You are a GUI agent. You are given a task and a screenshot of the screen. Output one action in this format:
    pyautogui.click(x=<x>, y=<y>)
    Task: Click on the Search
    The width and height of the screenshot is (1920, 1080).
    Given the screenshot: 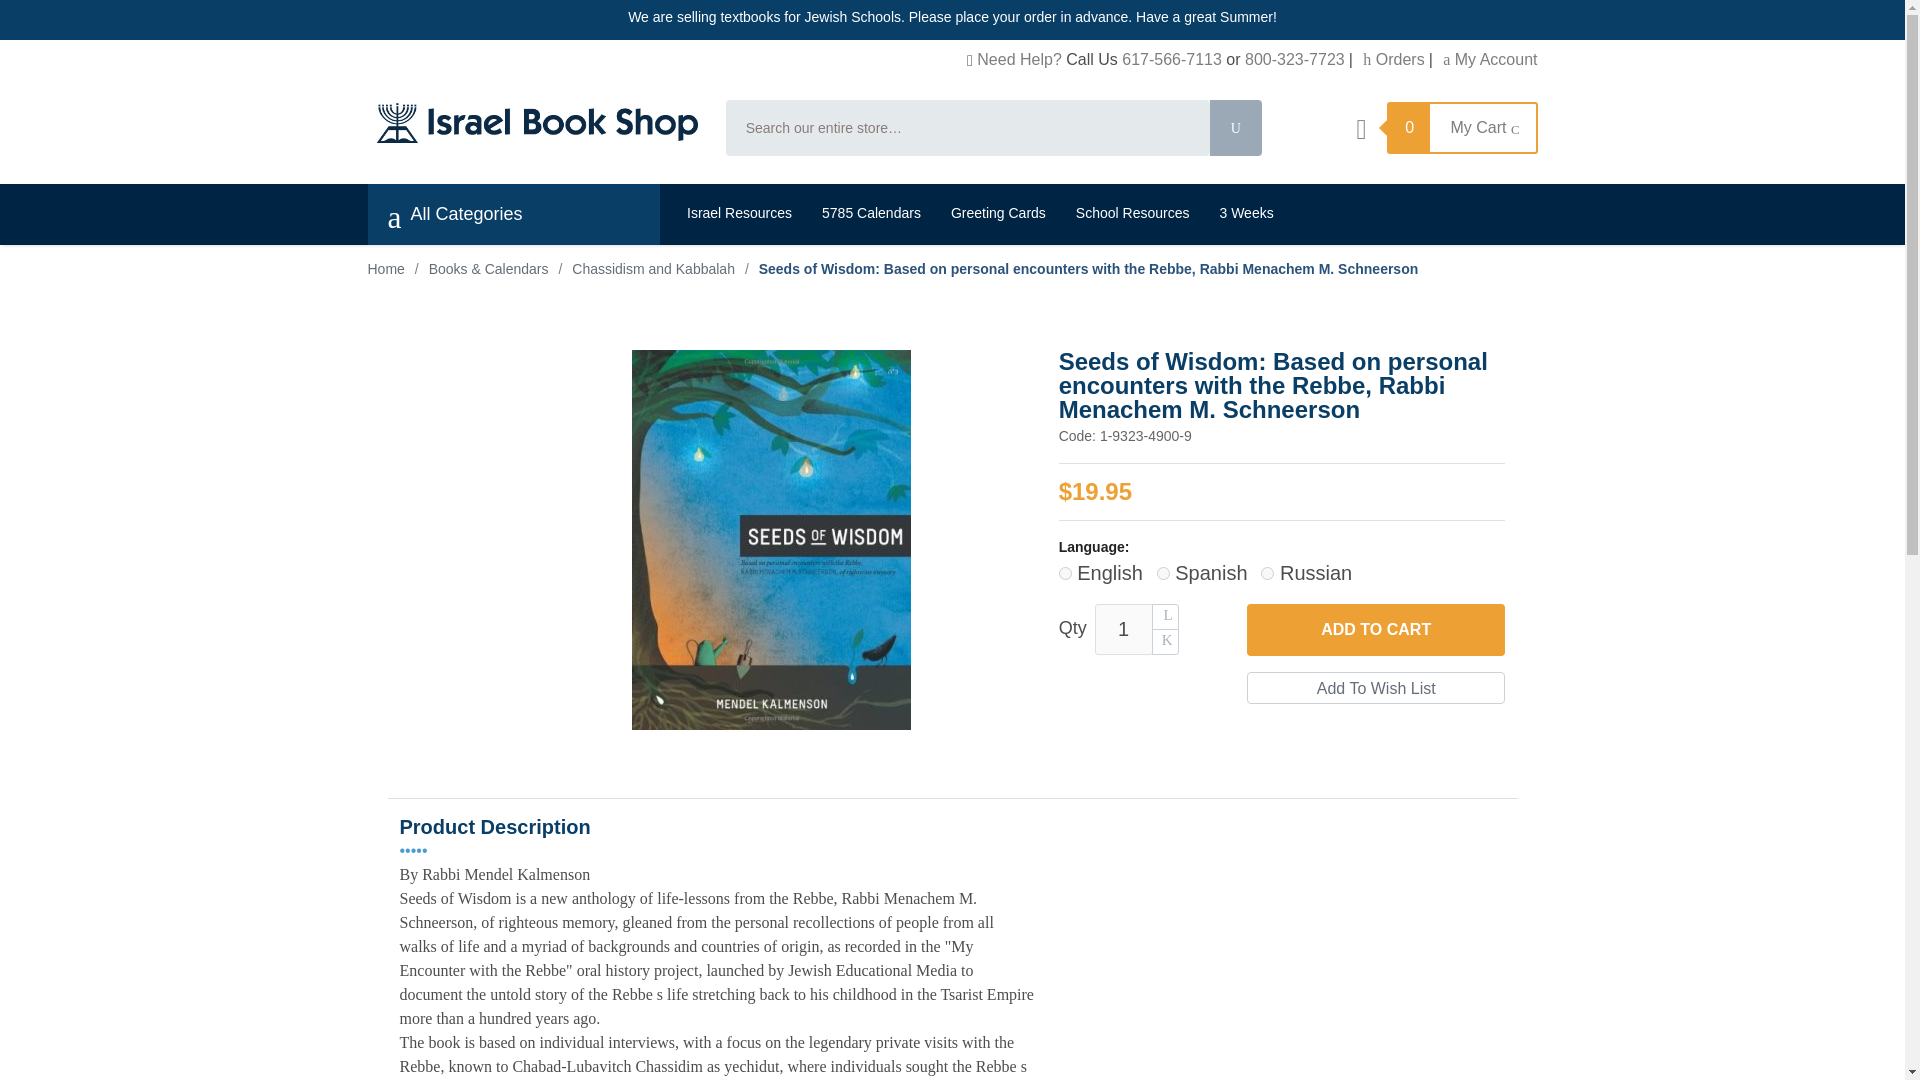 What is the action you would take?
    pyautogui.click(x=1235, y=128)
    